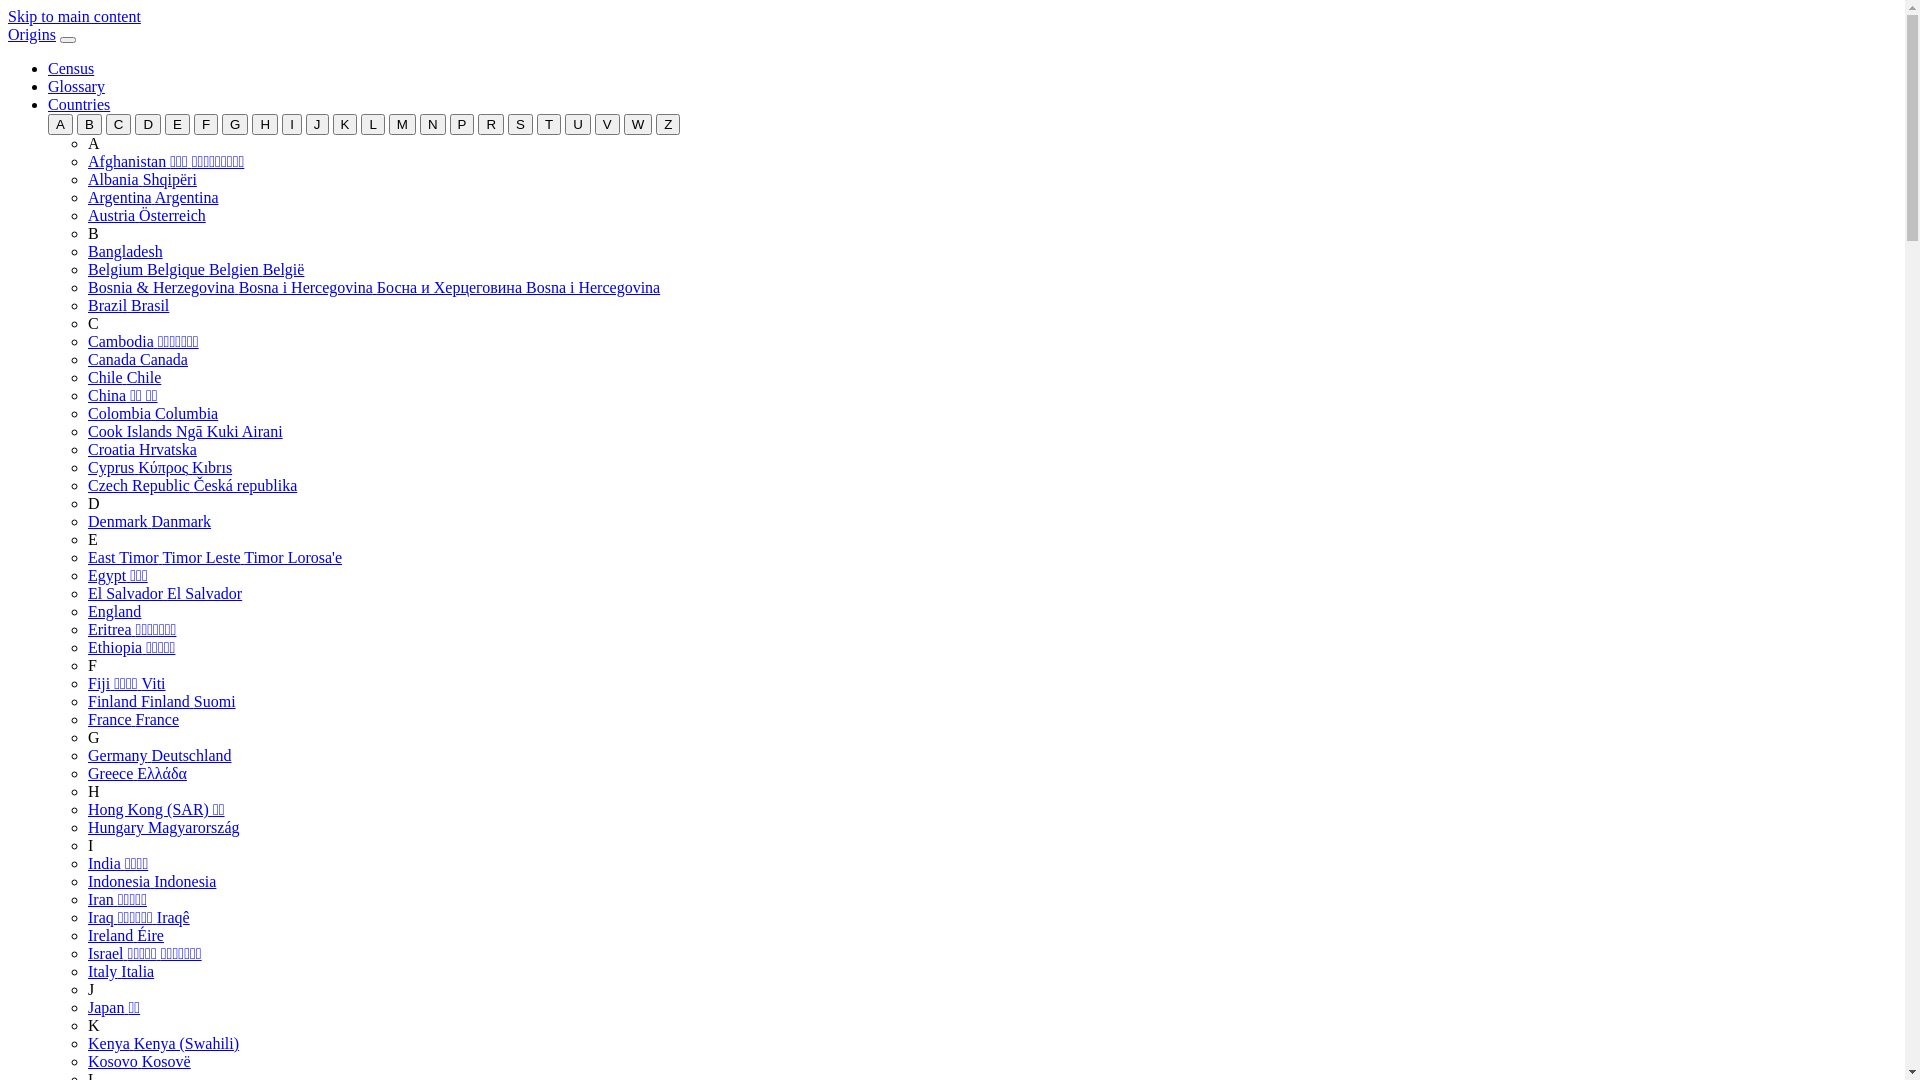 The width and height of the screenshot is (1920, 1080). Describe the element at coordinates (154, 198) in the screenshot. I see `Argentina Argentina` at that location.